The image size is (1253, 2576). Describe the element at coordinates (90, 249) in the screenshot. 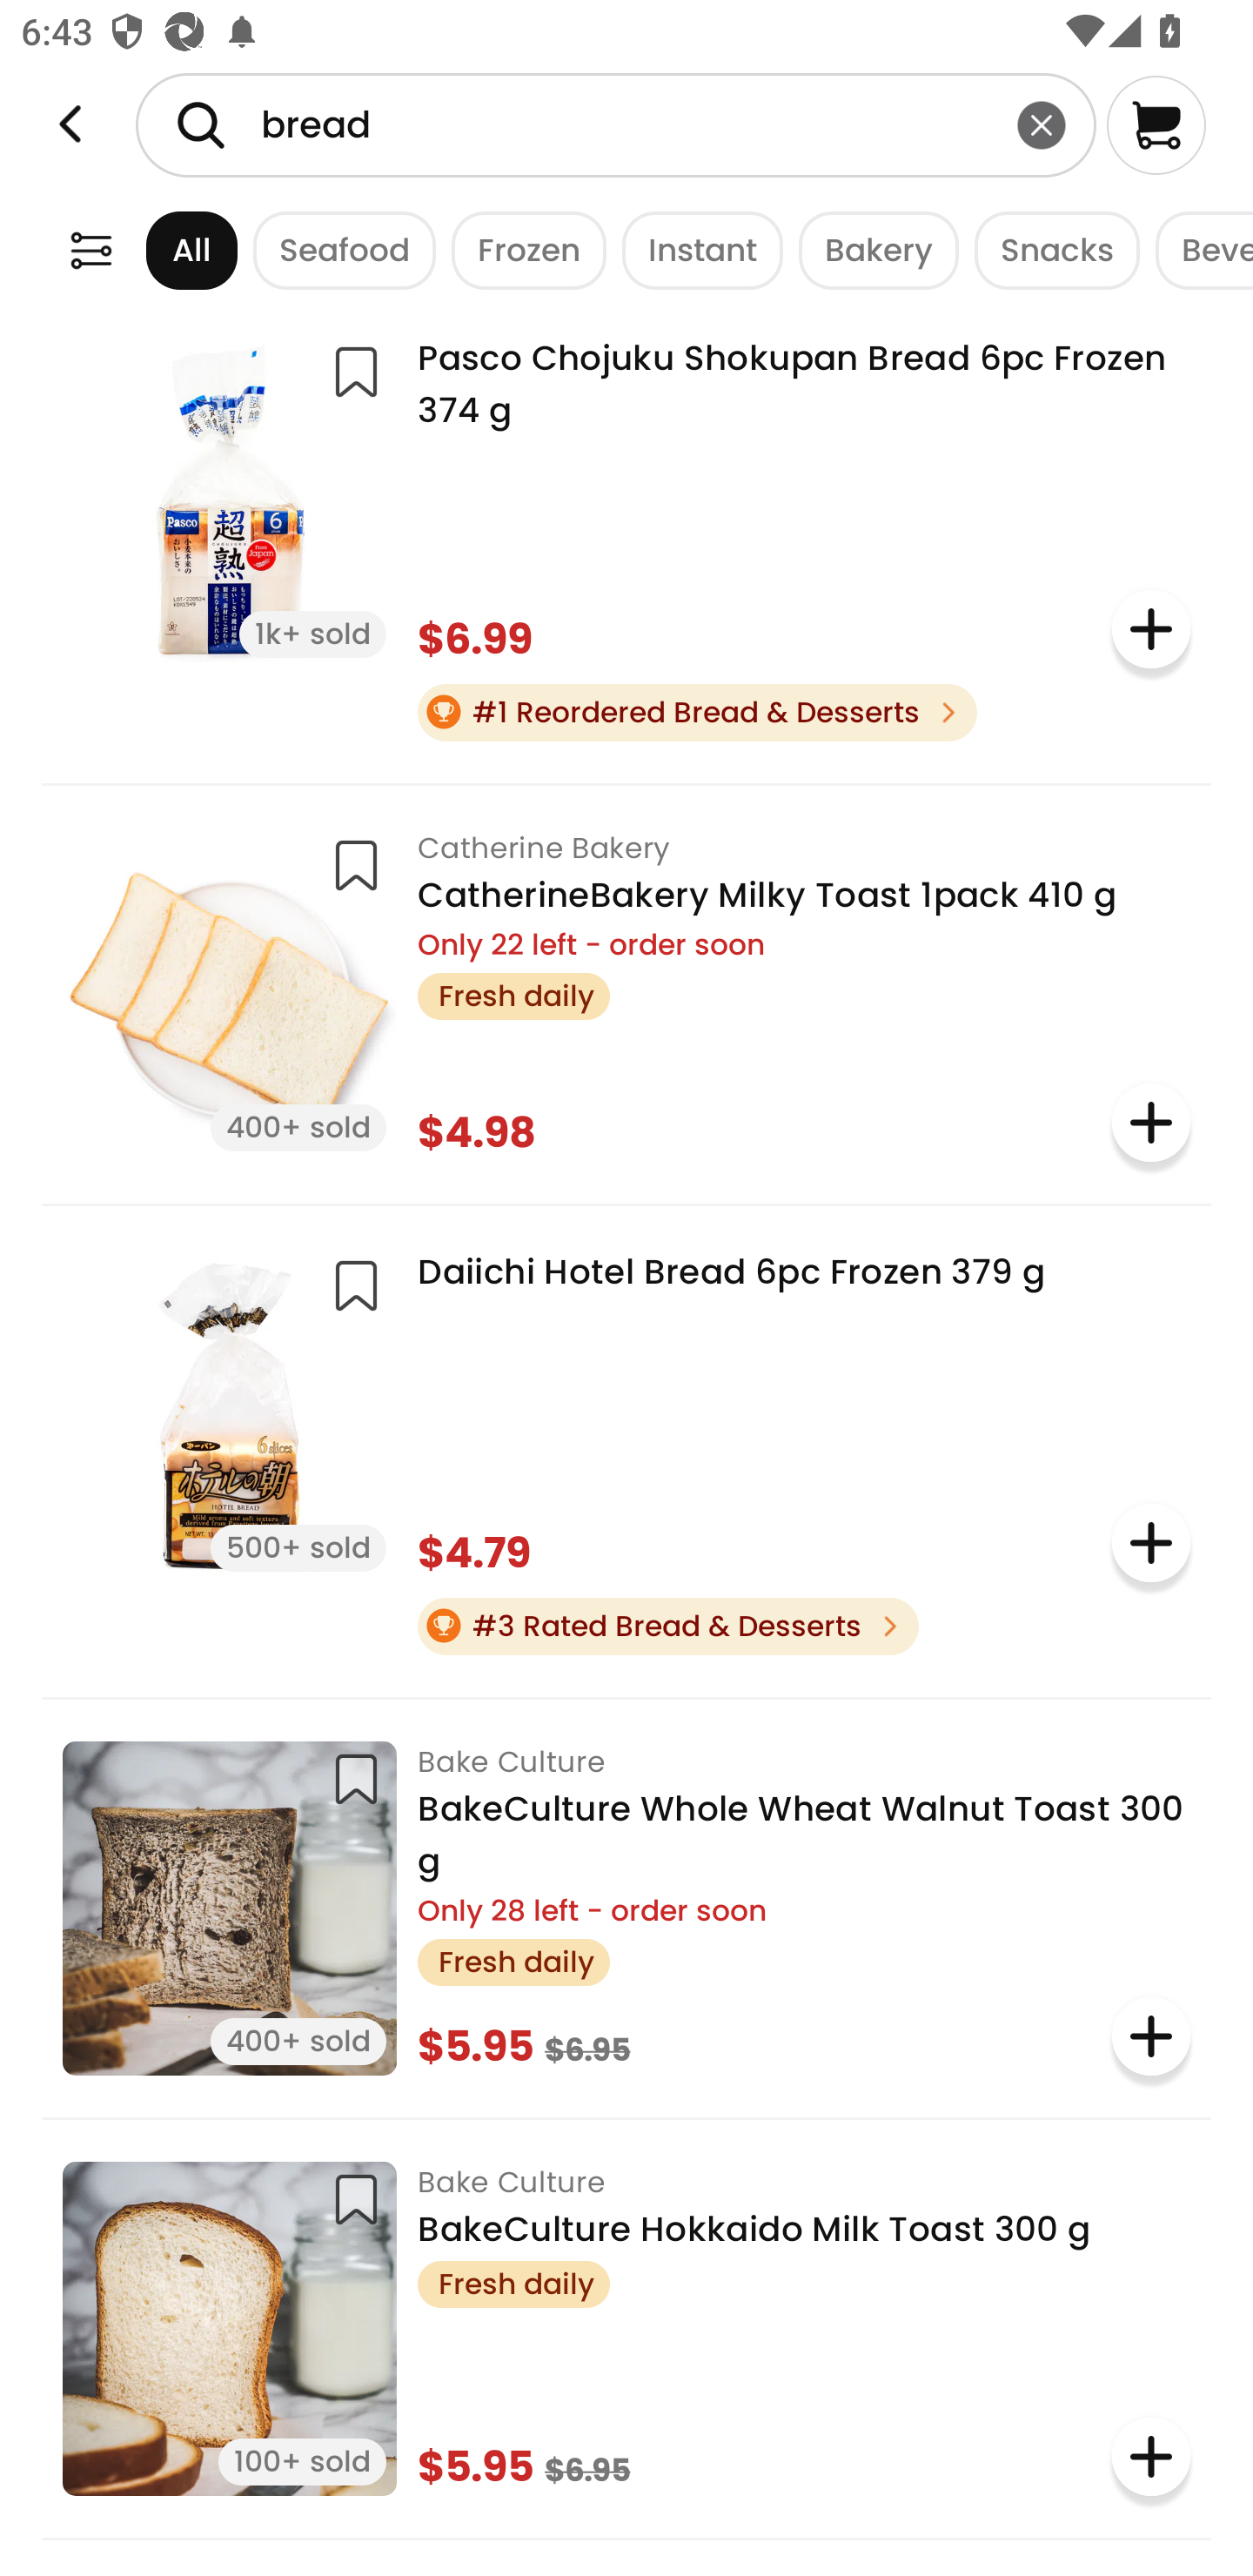

I see `Weee!` at that location.